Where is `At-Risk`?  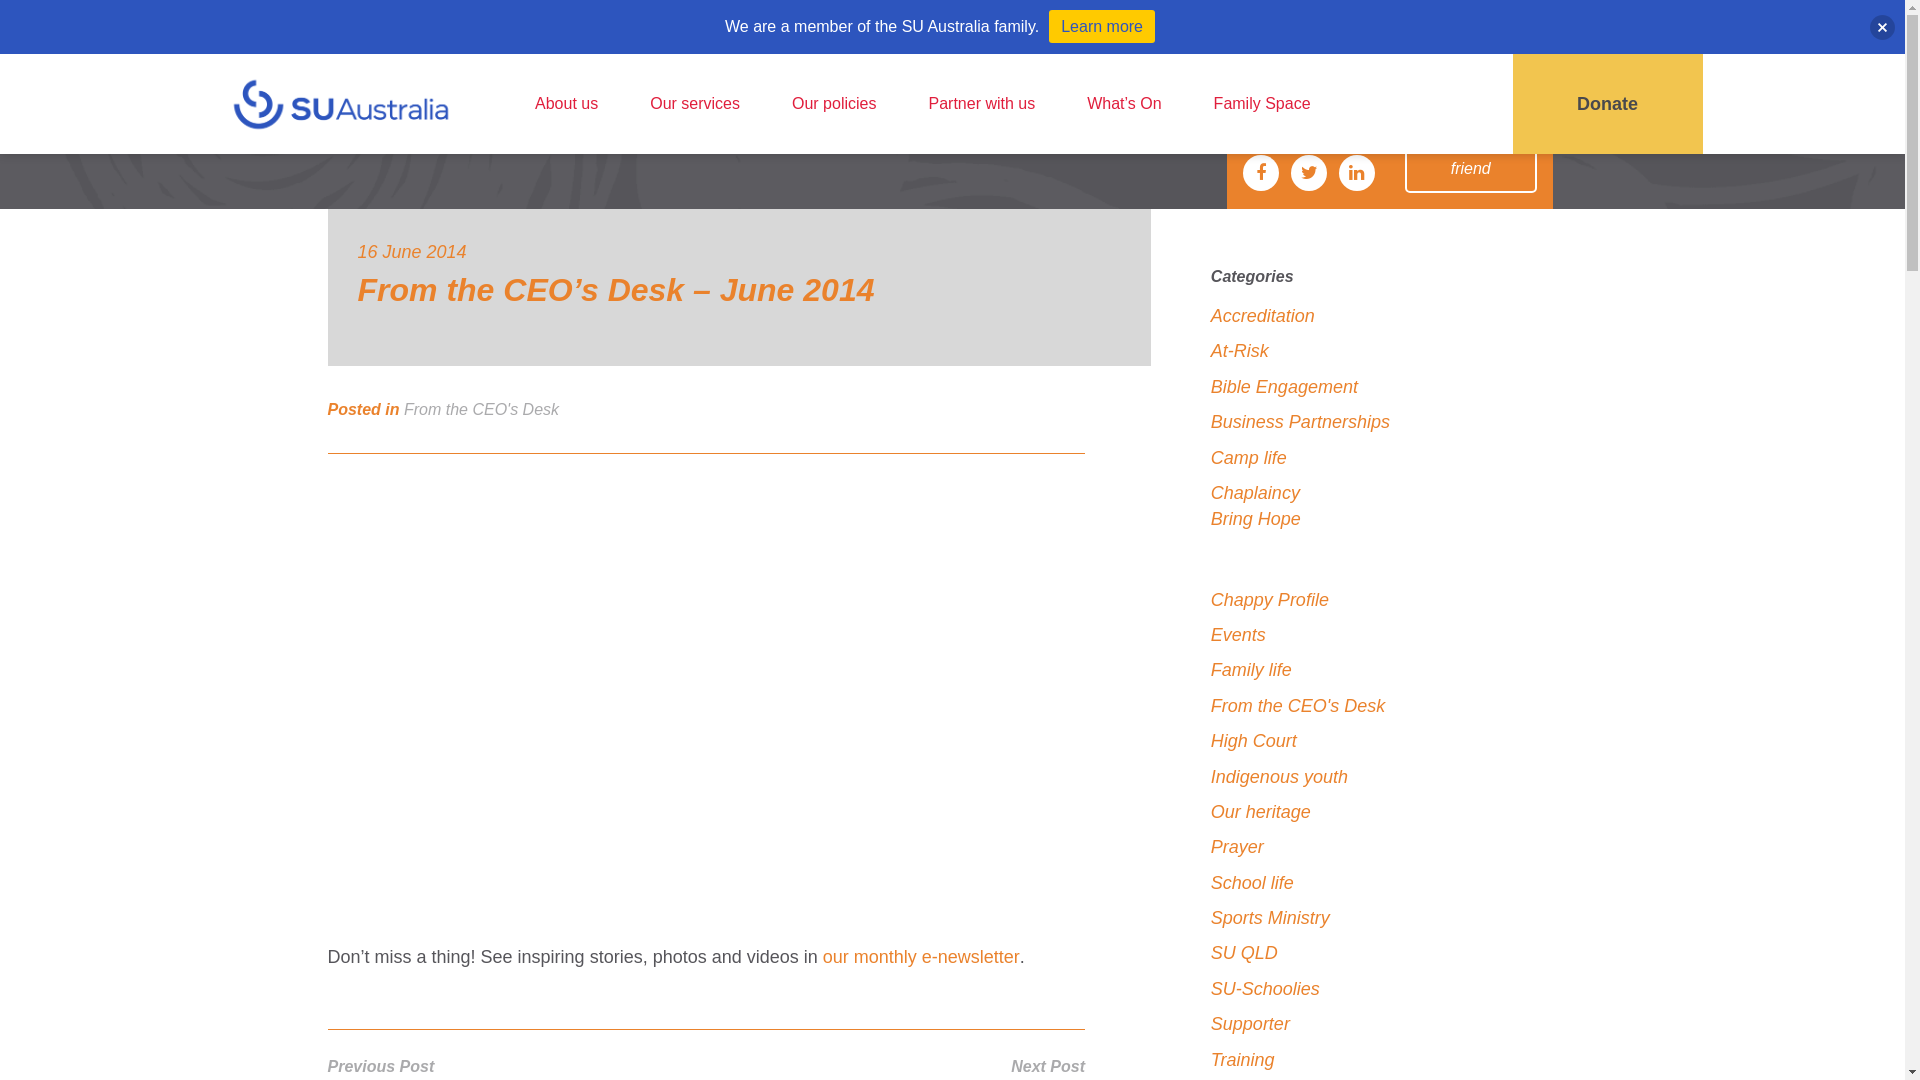 At-Risk is located at coordinates (1240, 351).